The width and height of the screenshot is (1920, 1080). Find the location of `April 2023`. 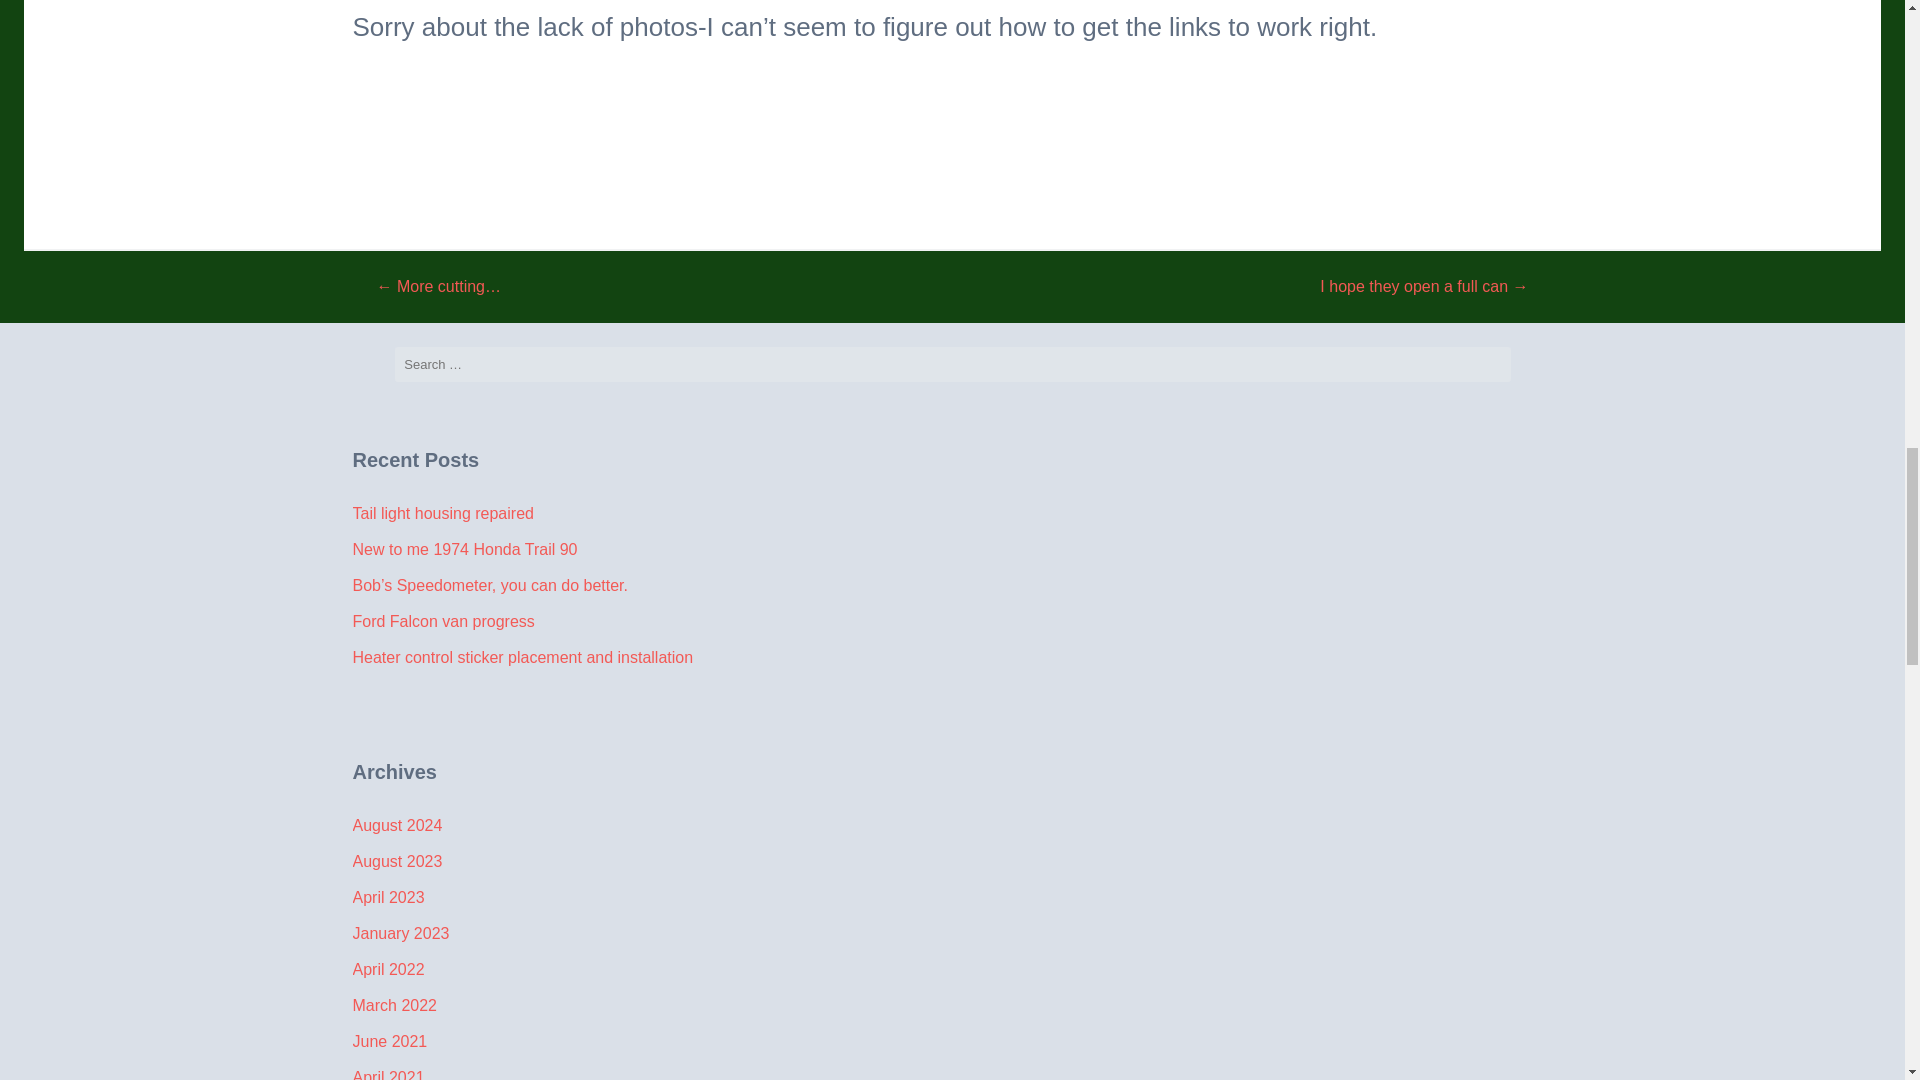

April 2023 is located at coordinates (388, 897).